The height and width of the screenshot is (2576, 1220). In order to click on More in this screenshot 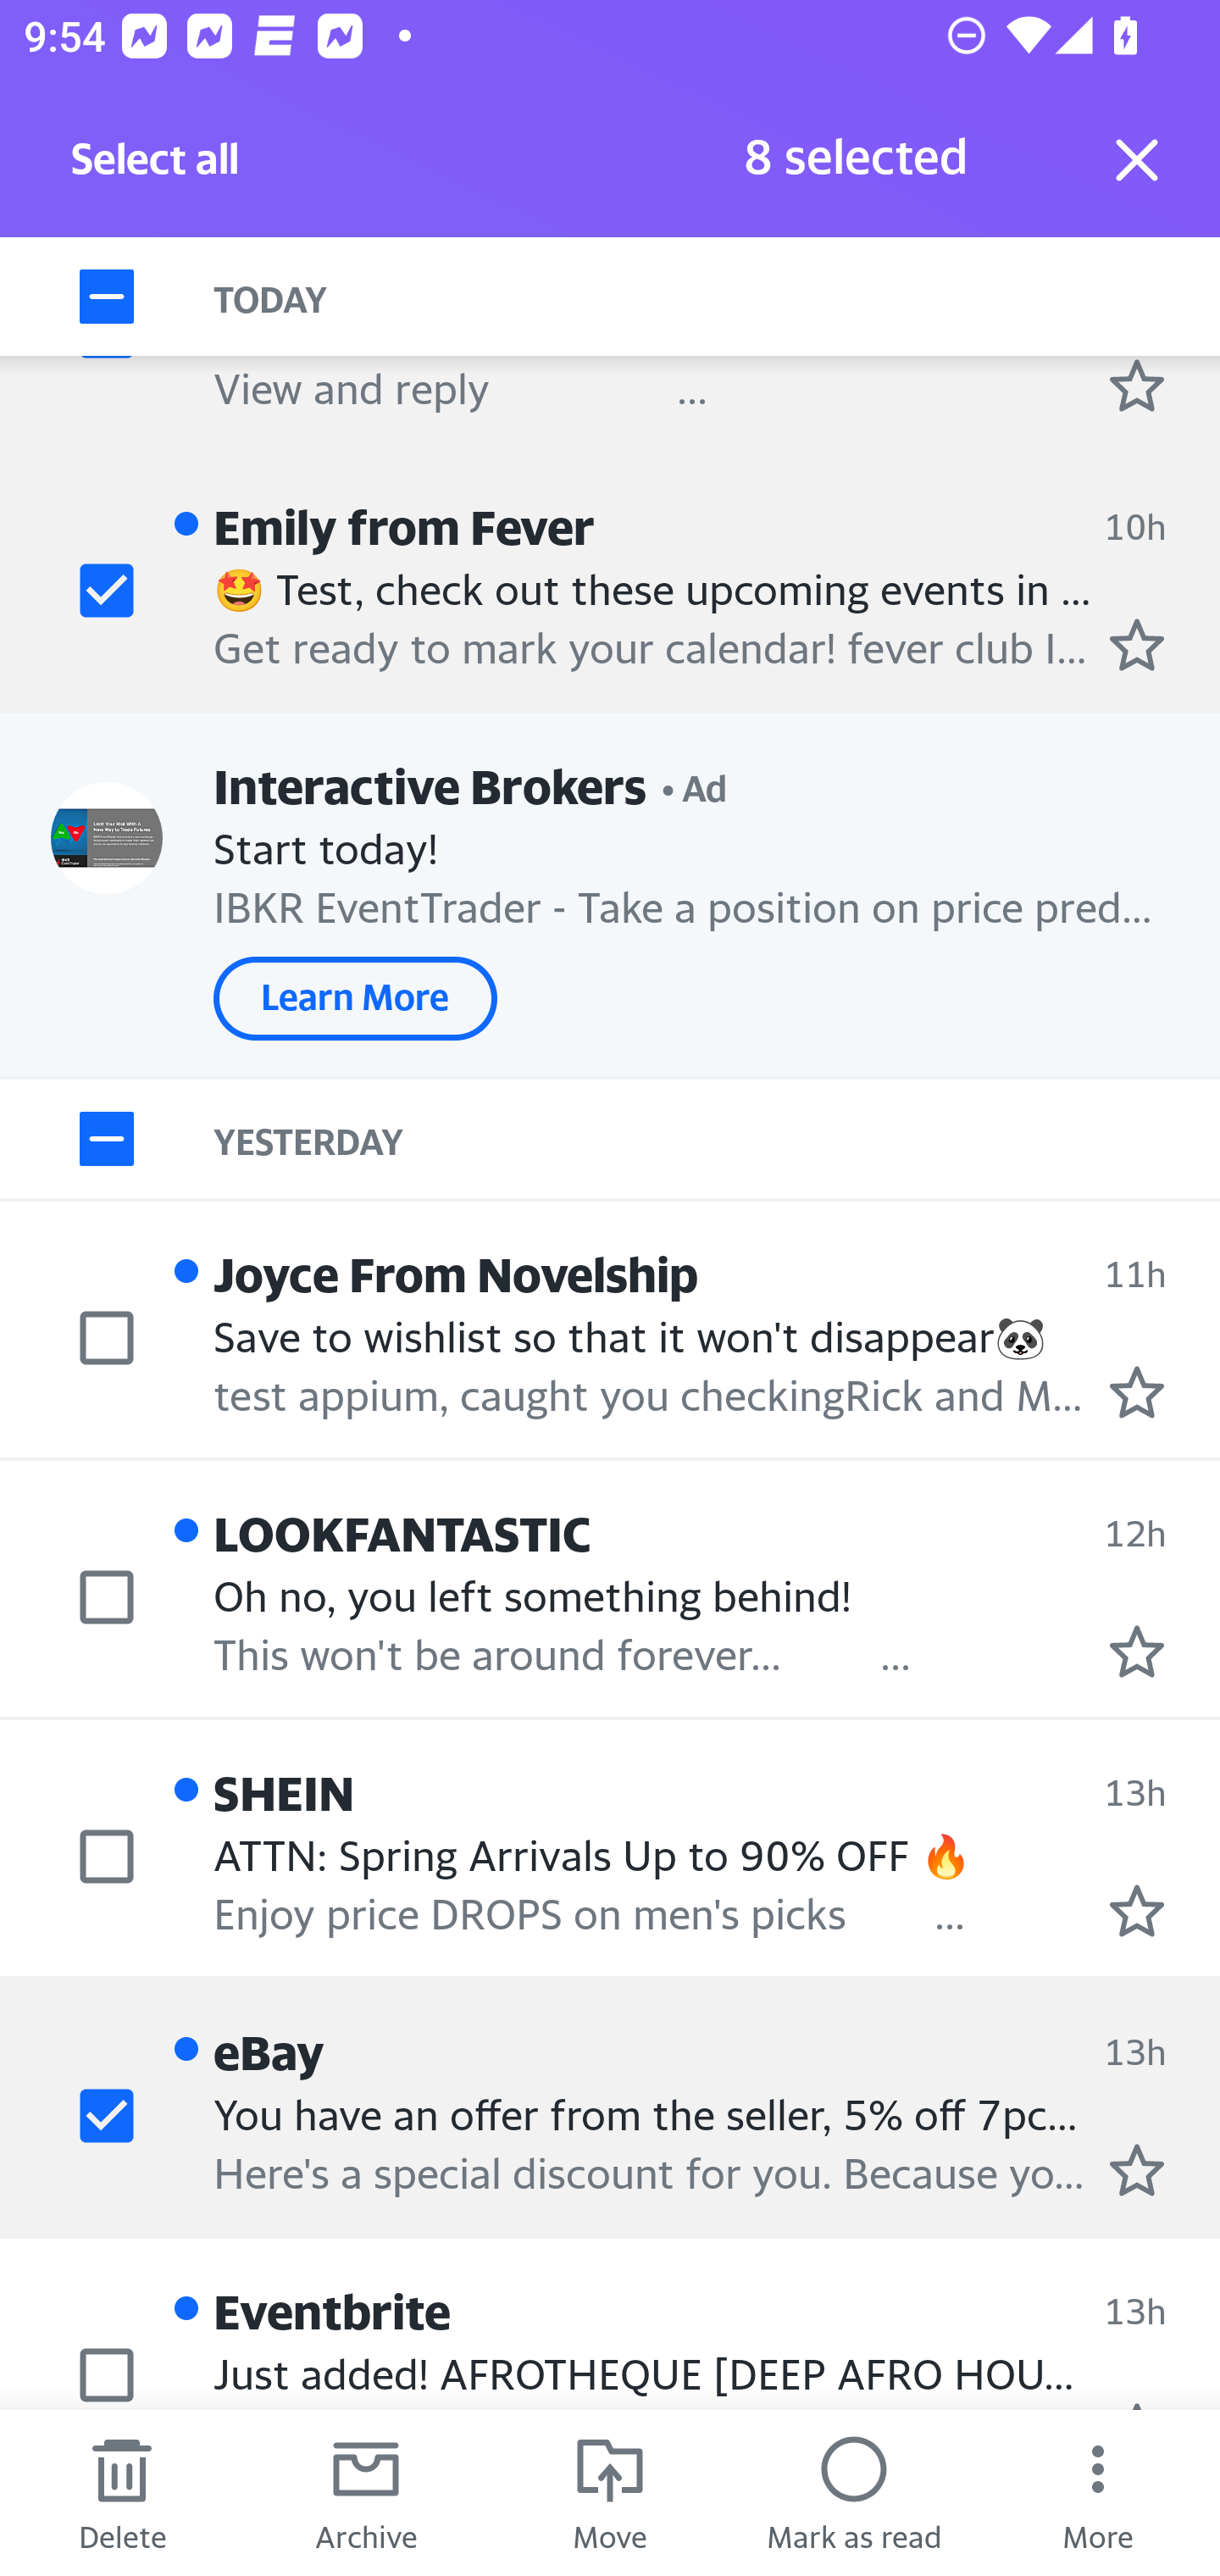, I will do `click(1098, 2493)`.